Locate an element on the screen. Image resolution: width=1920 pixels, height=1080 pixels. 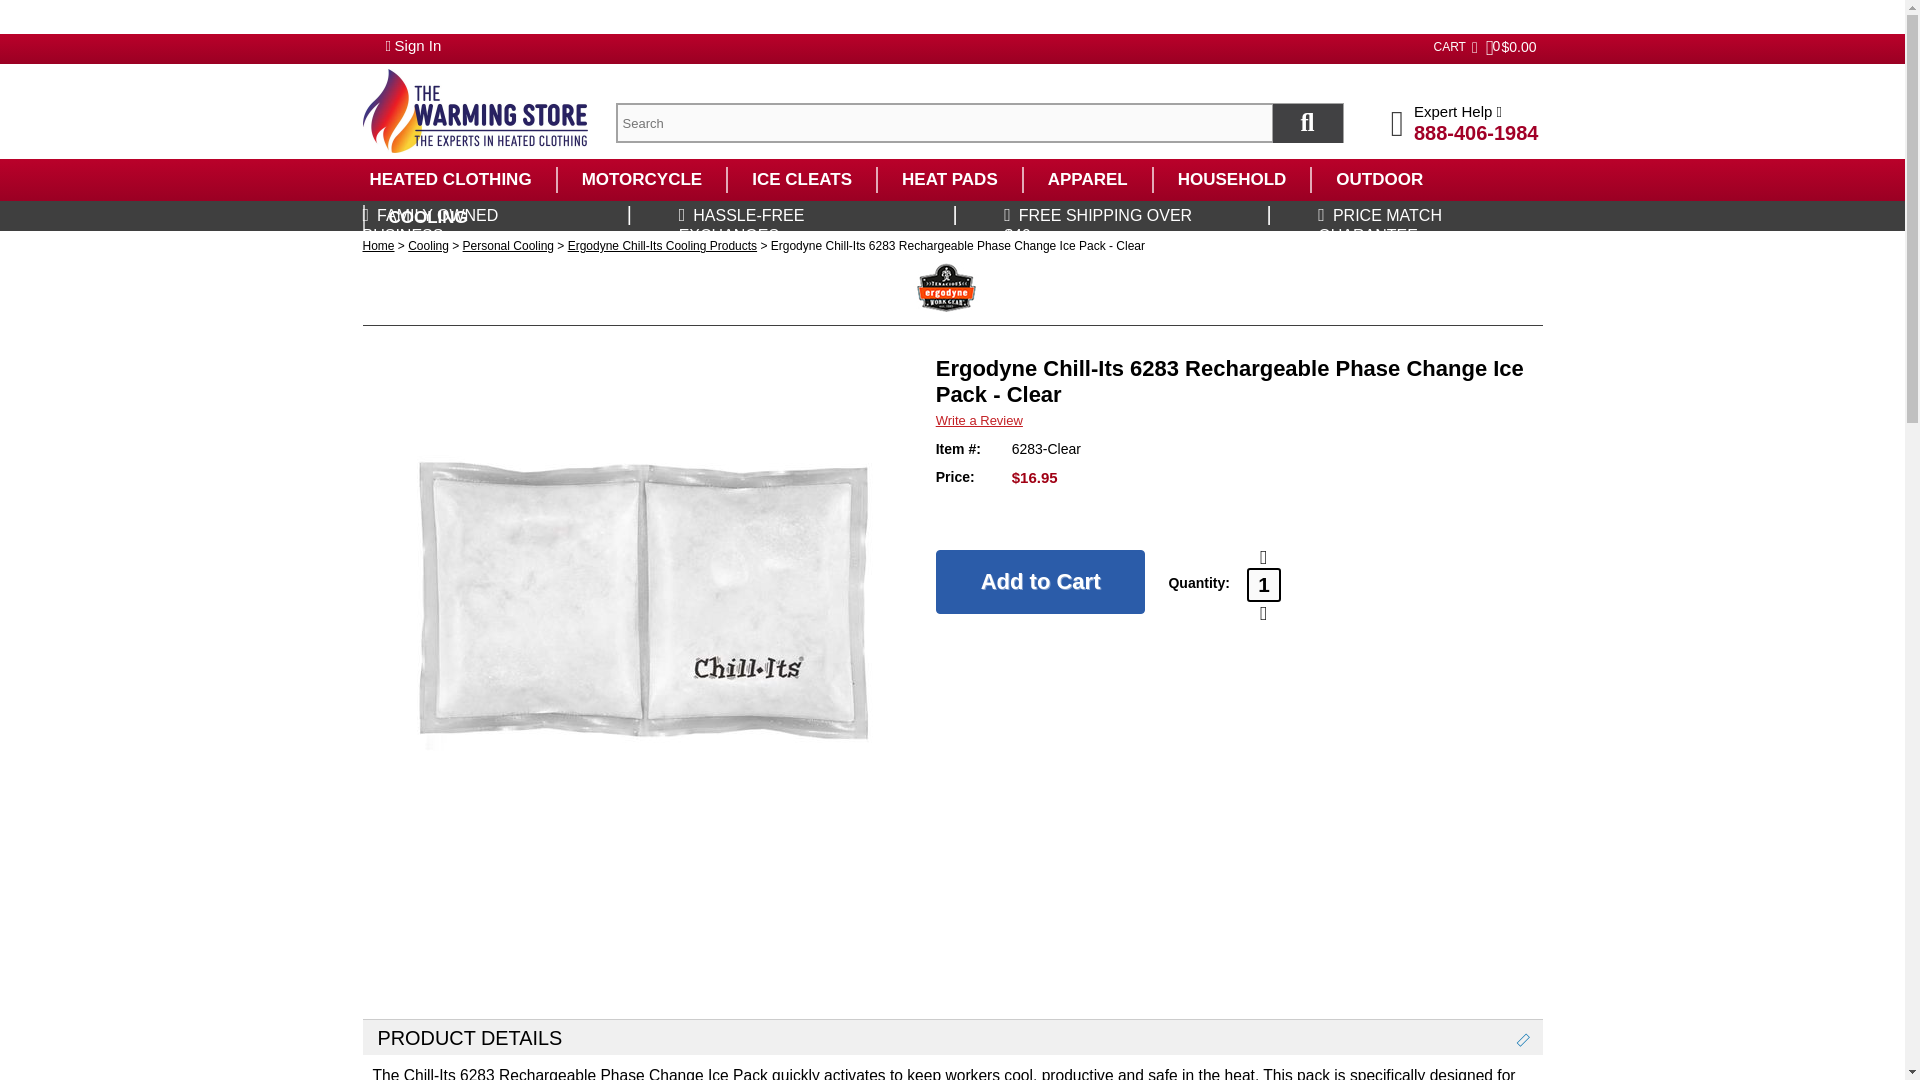
Expert Help is located at coordinates (1464, 110).